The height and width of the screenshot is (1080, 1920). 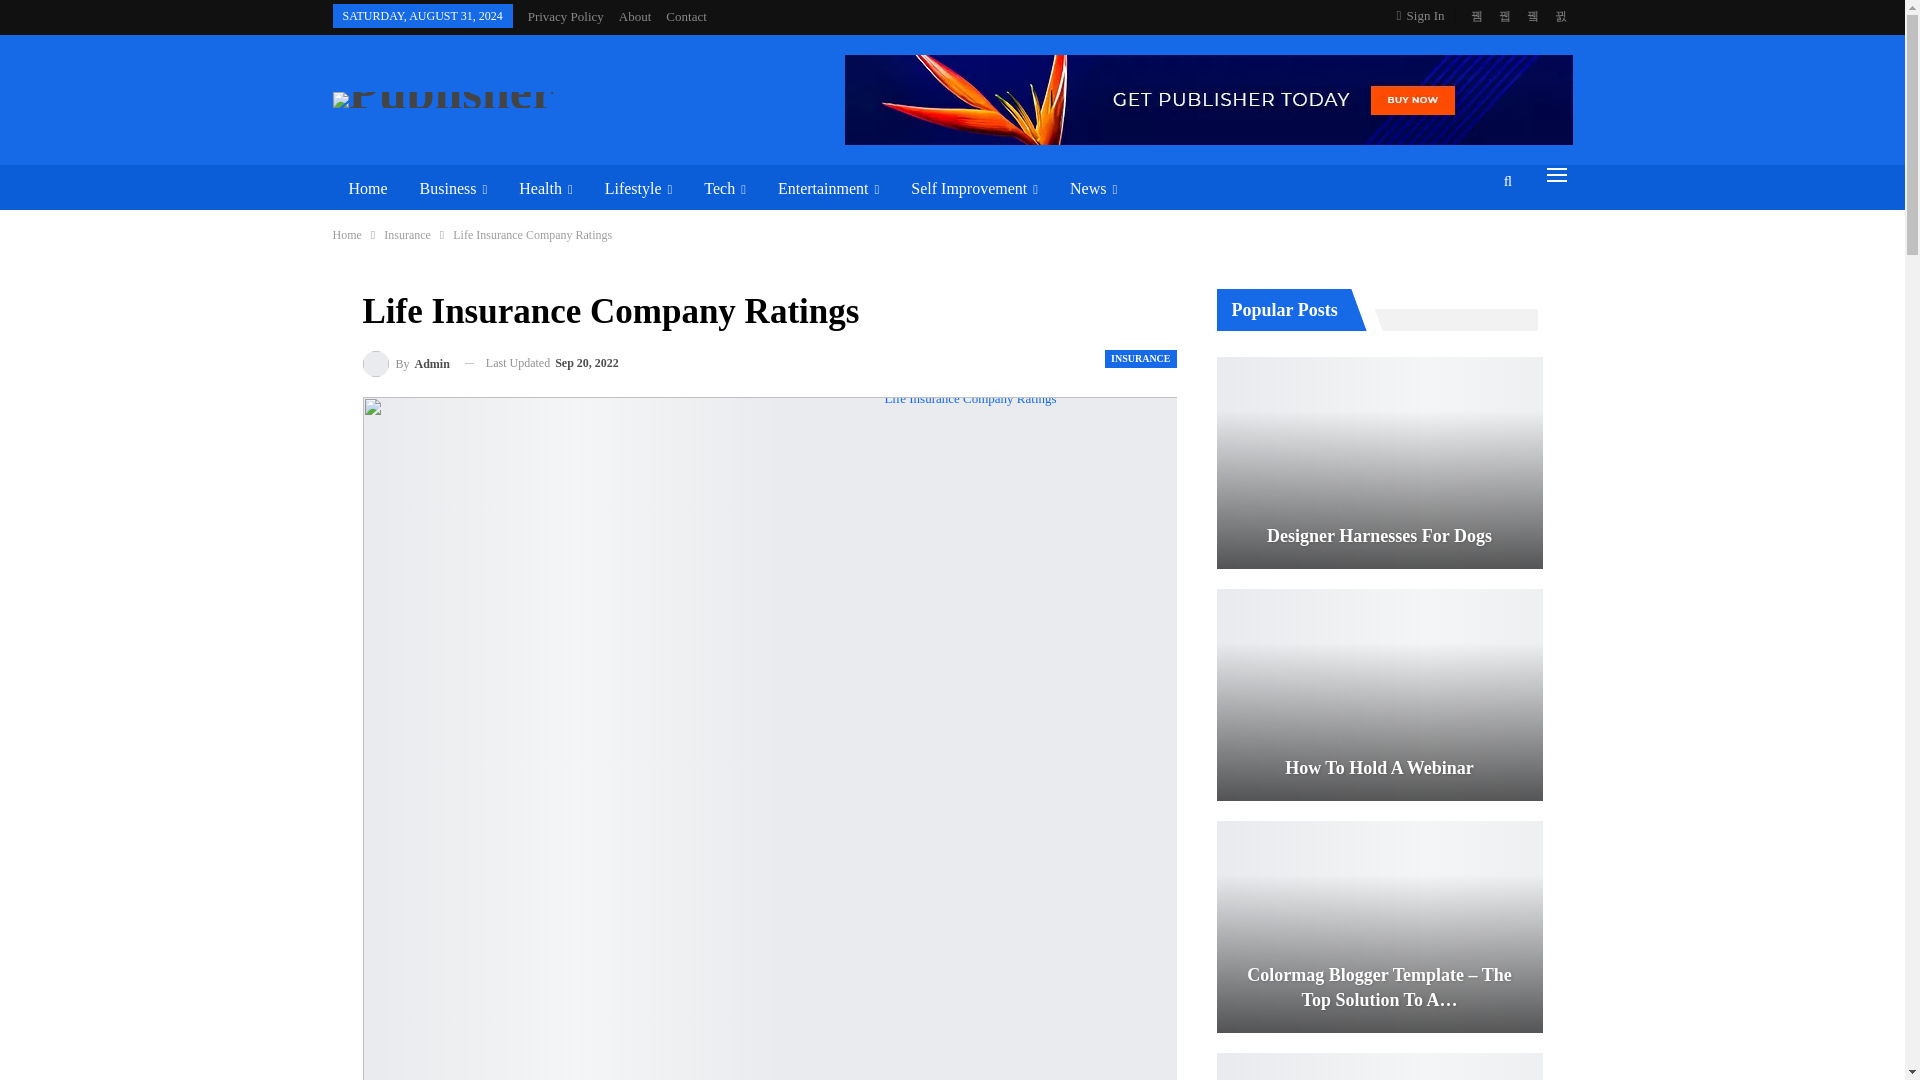 I want to click on Contact, so click(x=686, y=16).